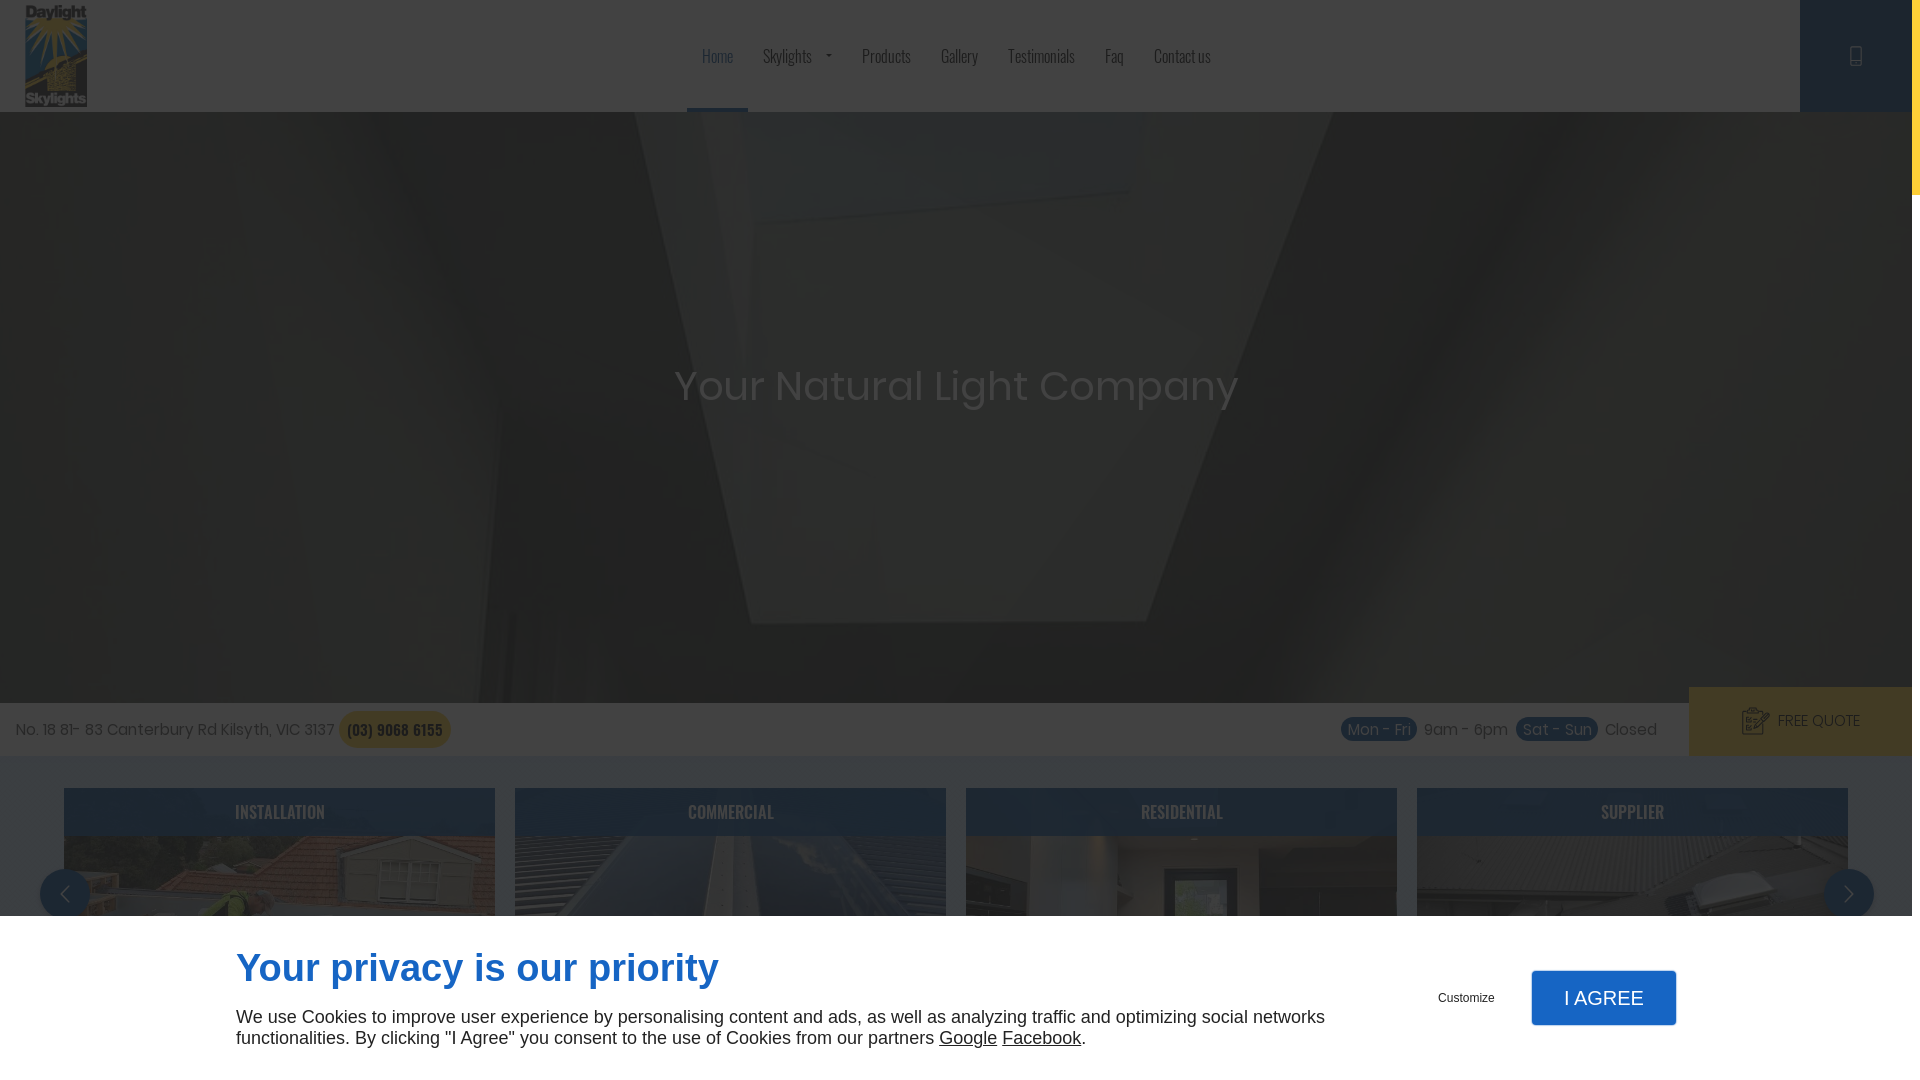  Describe the element at coordinates (956, 386) in the screenshot. I see `Your Natural Light Company` at that location.